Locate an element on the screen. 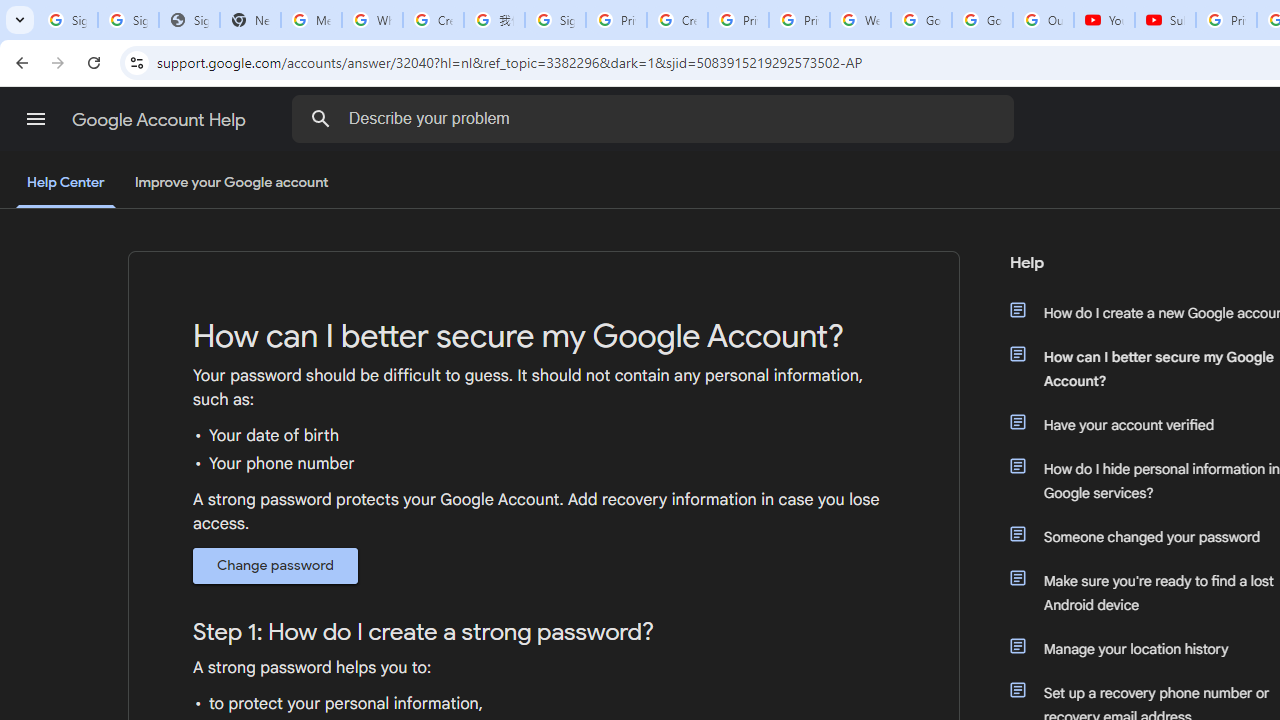  New Tab is located at coordinates (250, 20).